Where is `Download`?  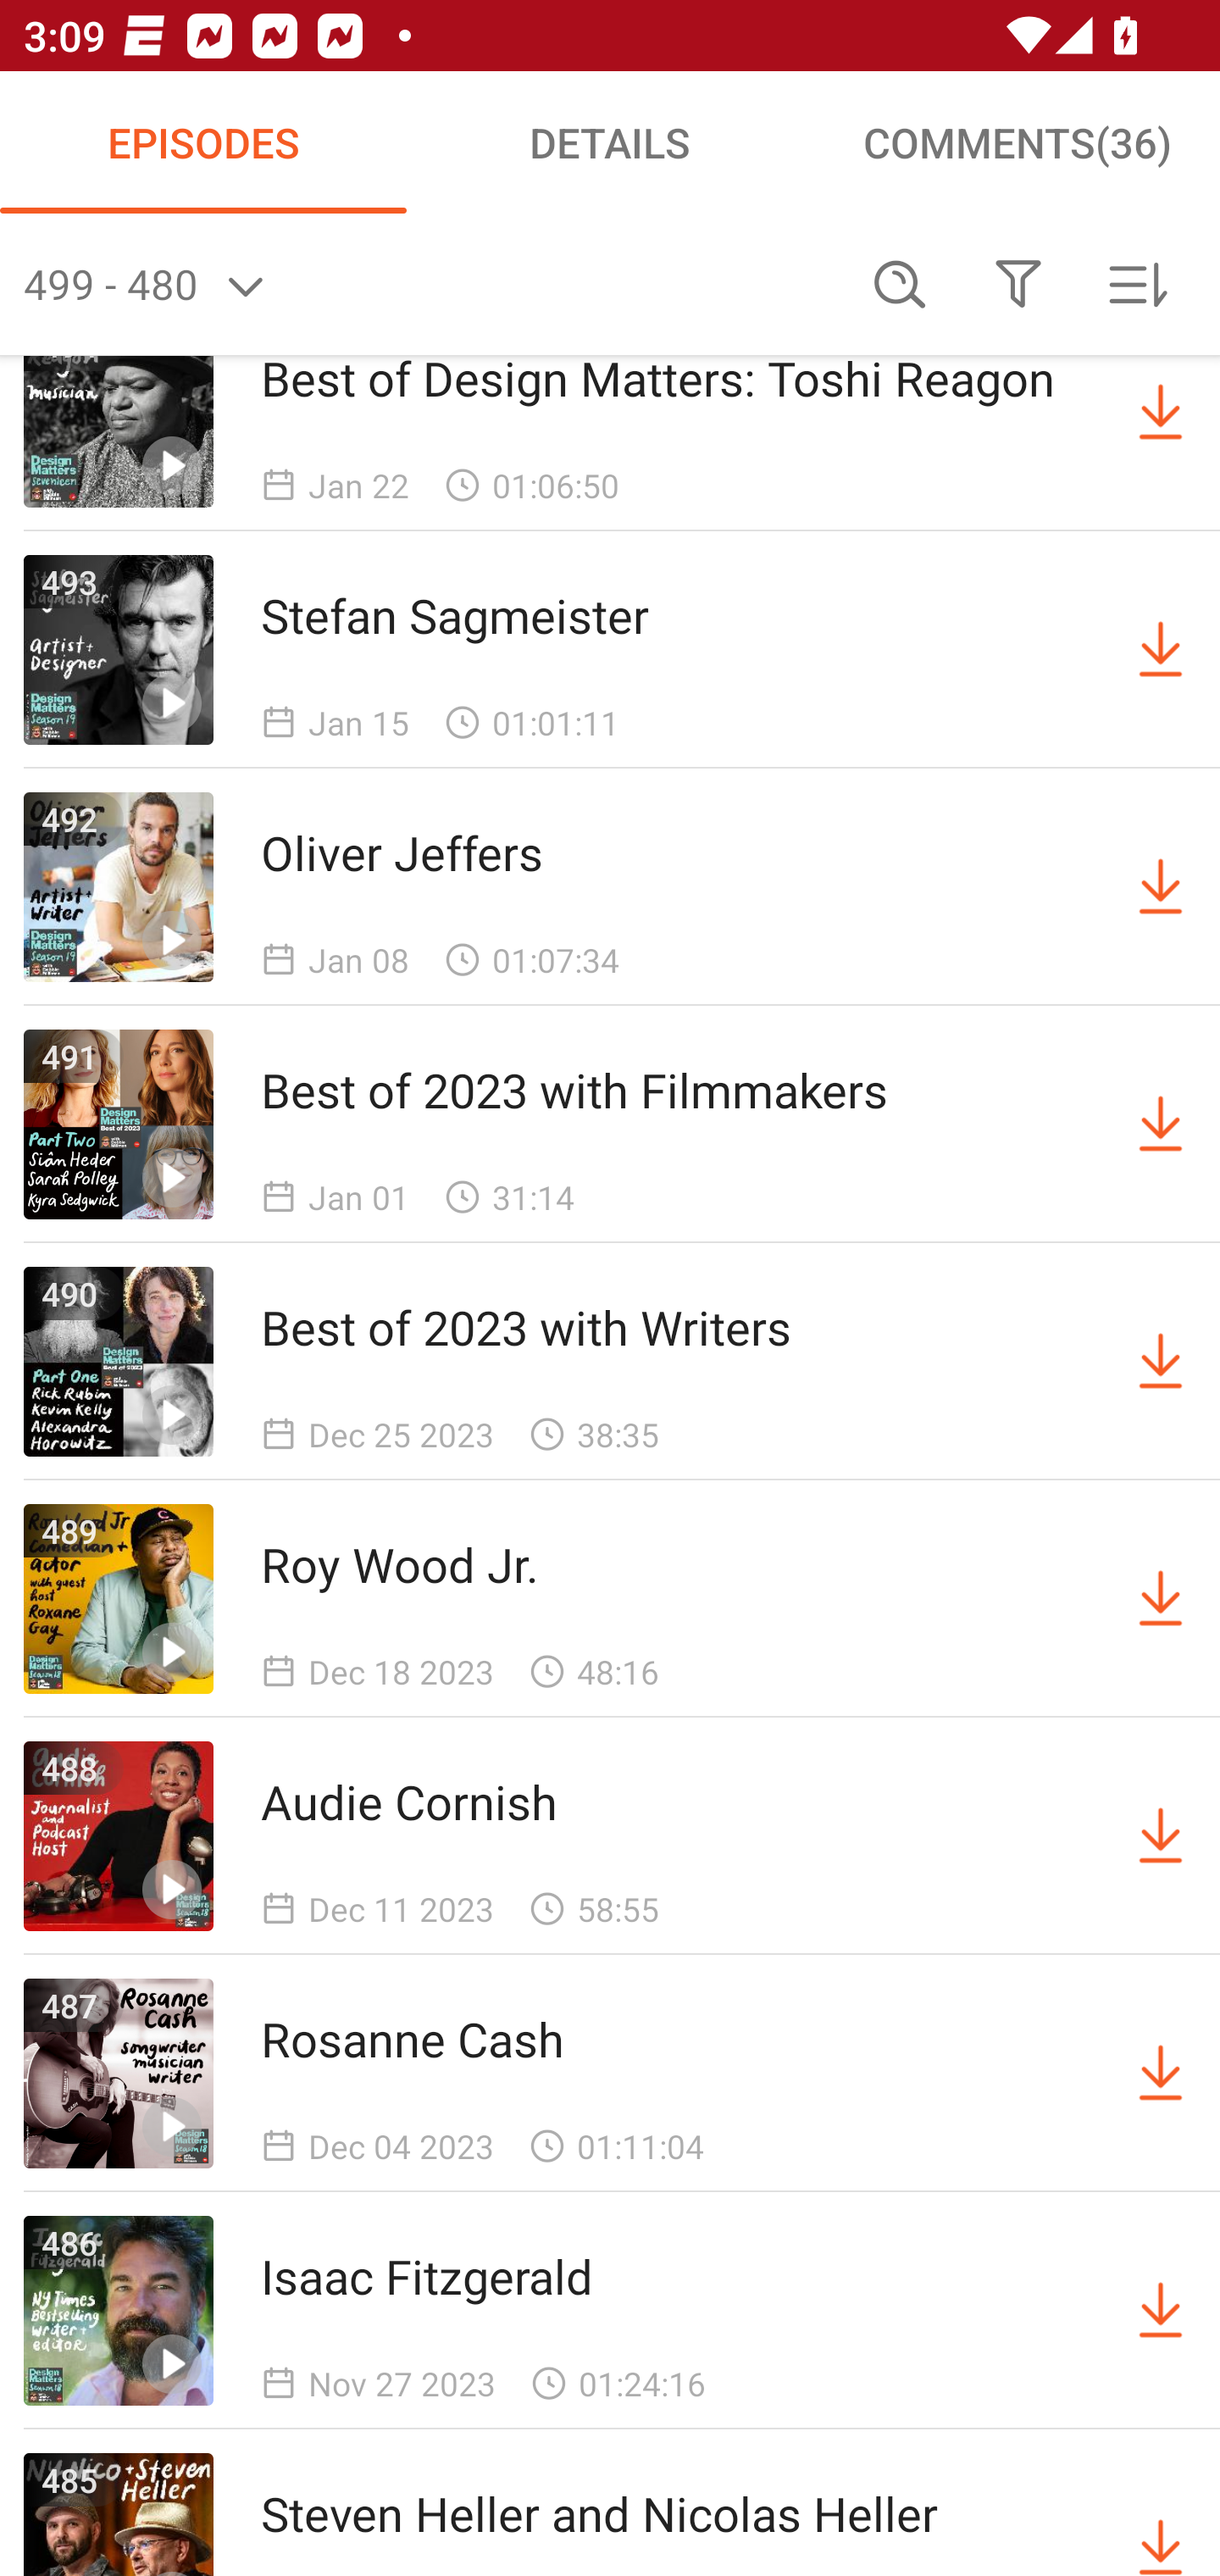
Download is located at coordinates (1161, 1837).